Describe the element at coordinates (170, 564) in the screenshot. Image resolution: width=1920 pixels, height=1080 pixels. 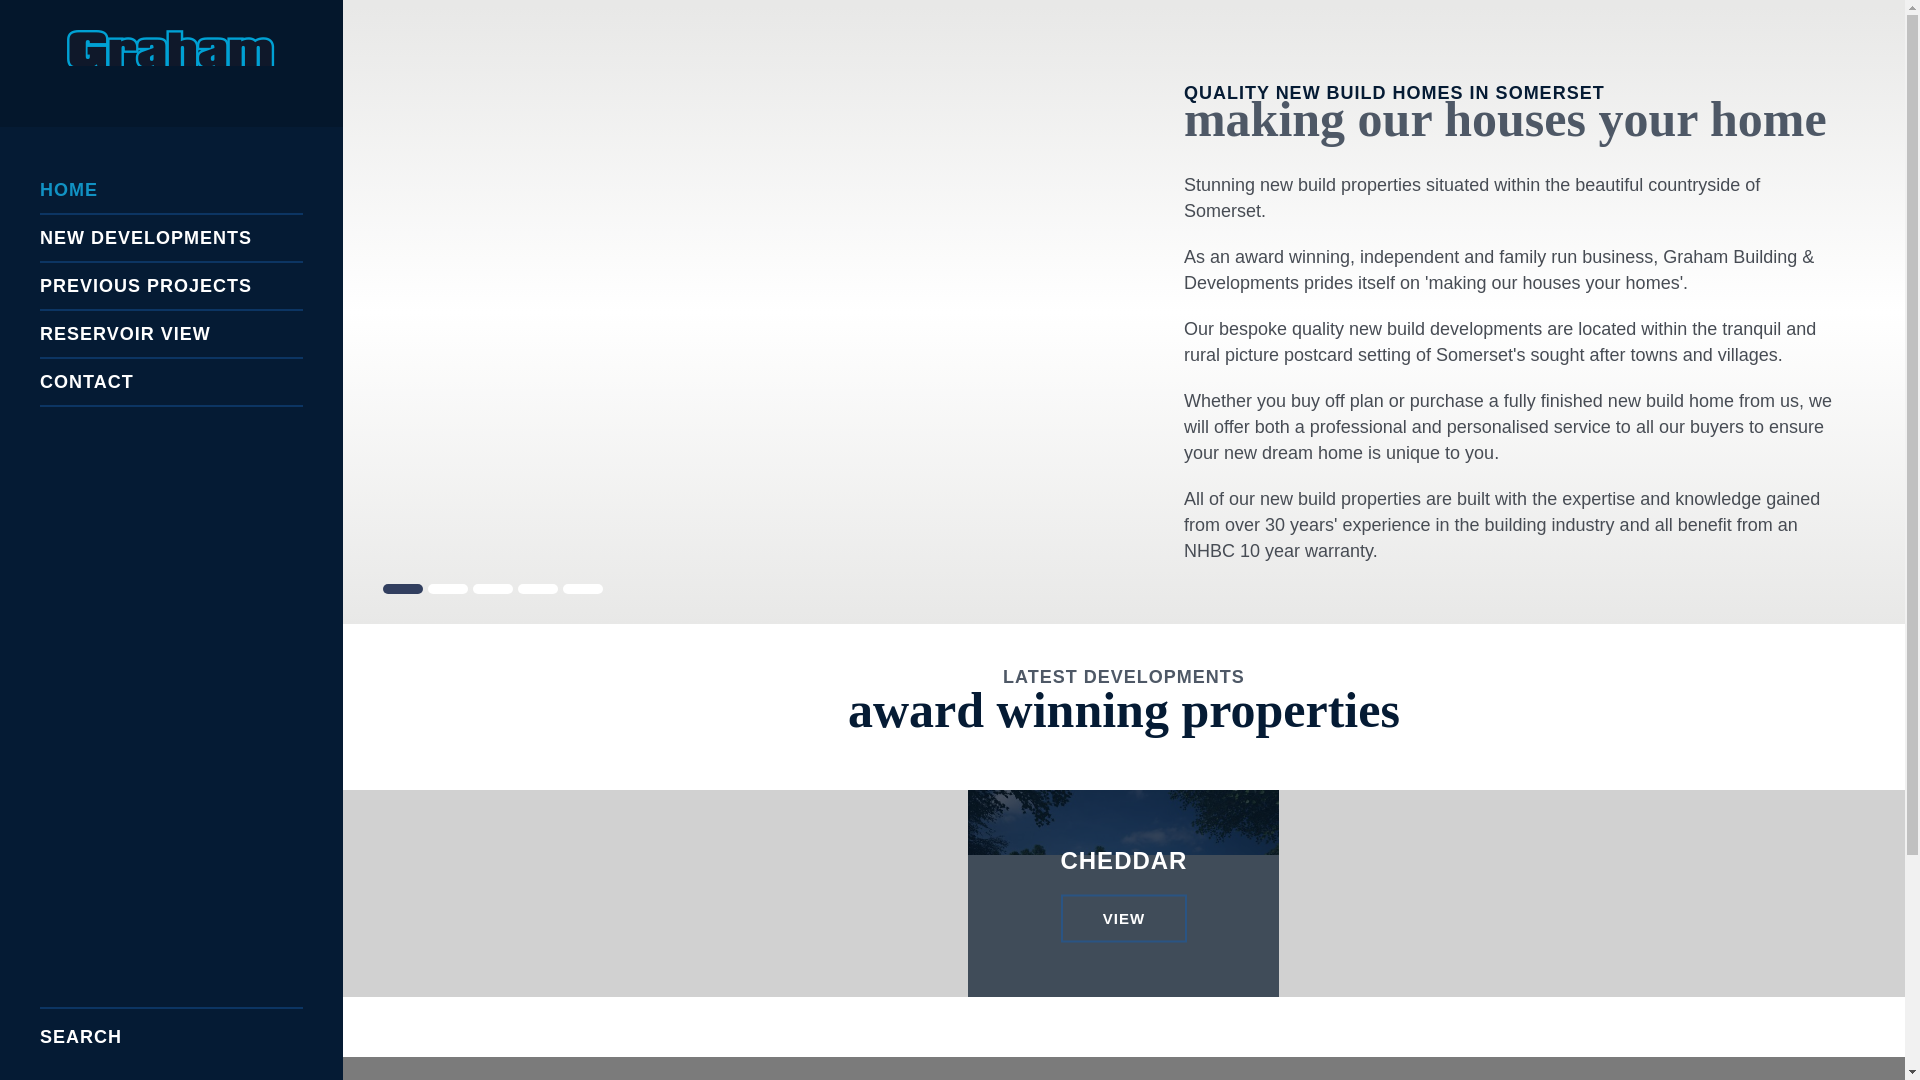
I see `FOLLOW US ON INSTAGRAM` at that location.